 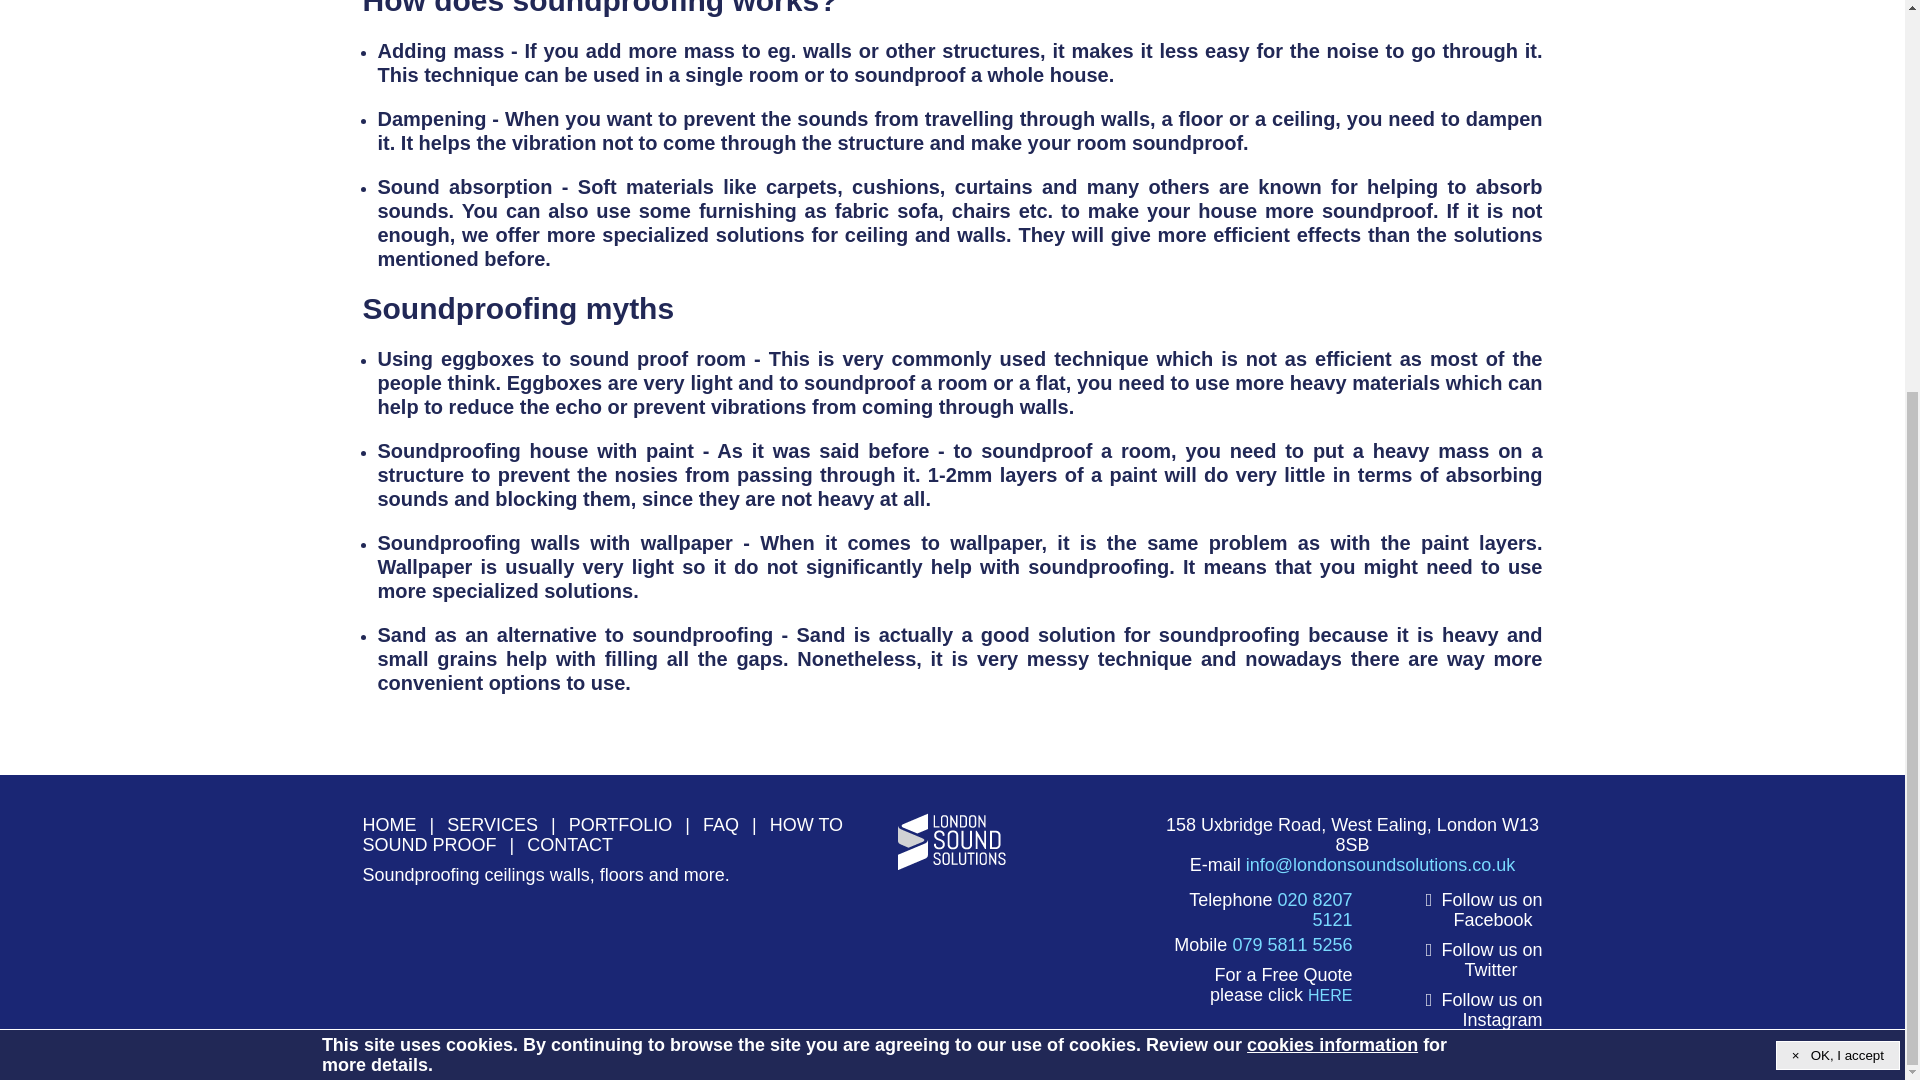 I want to click on FAQ Page, so click(x=720, y=824).